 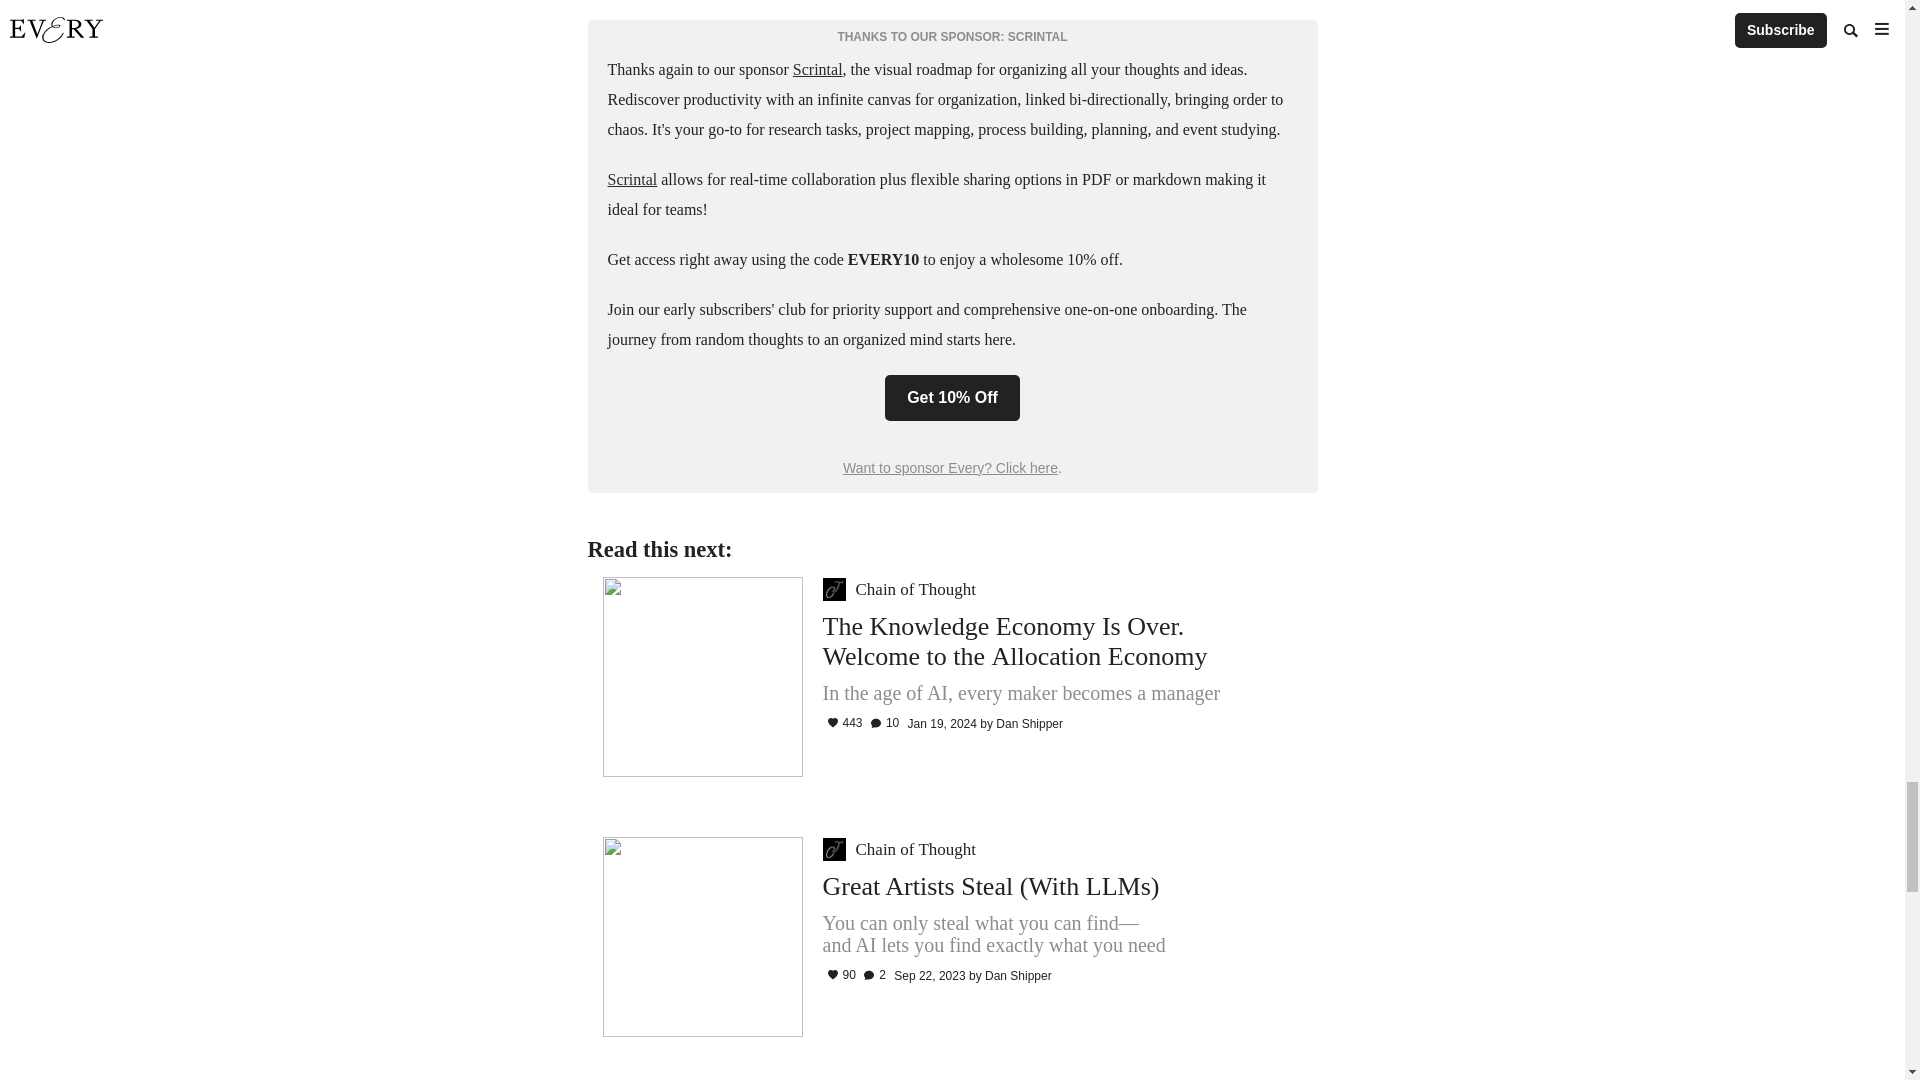 I want to click on Want to sponsor Every? Click here, so click(x=950, y=468).